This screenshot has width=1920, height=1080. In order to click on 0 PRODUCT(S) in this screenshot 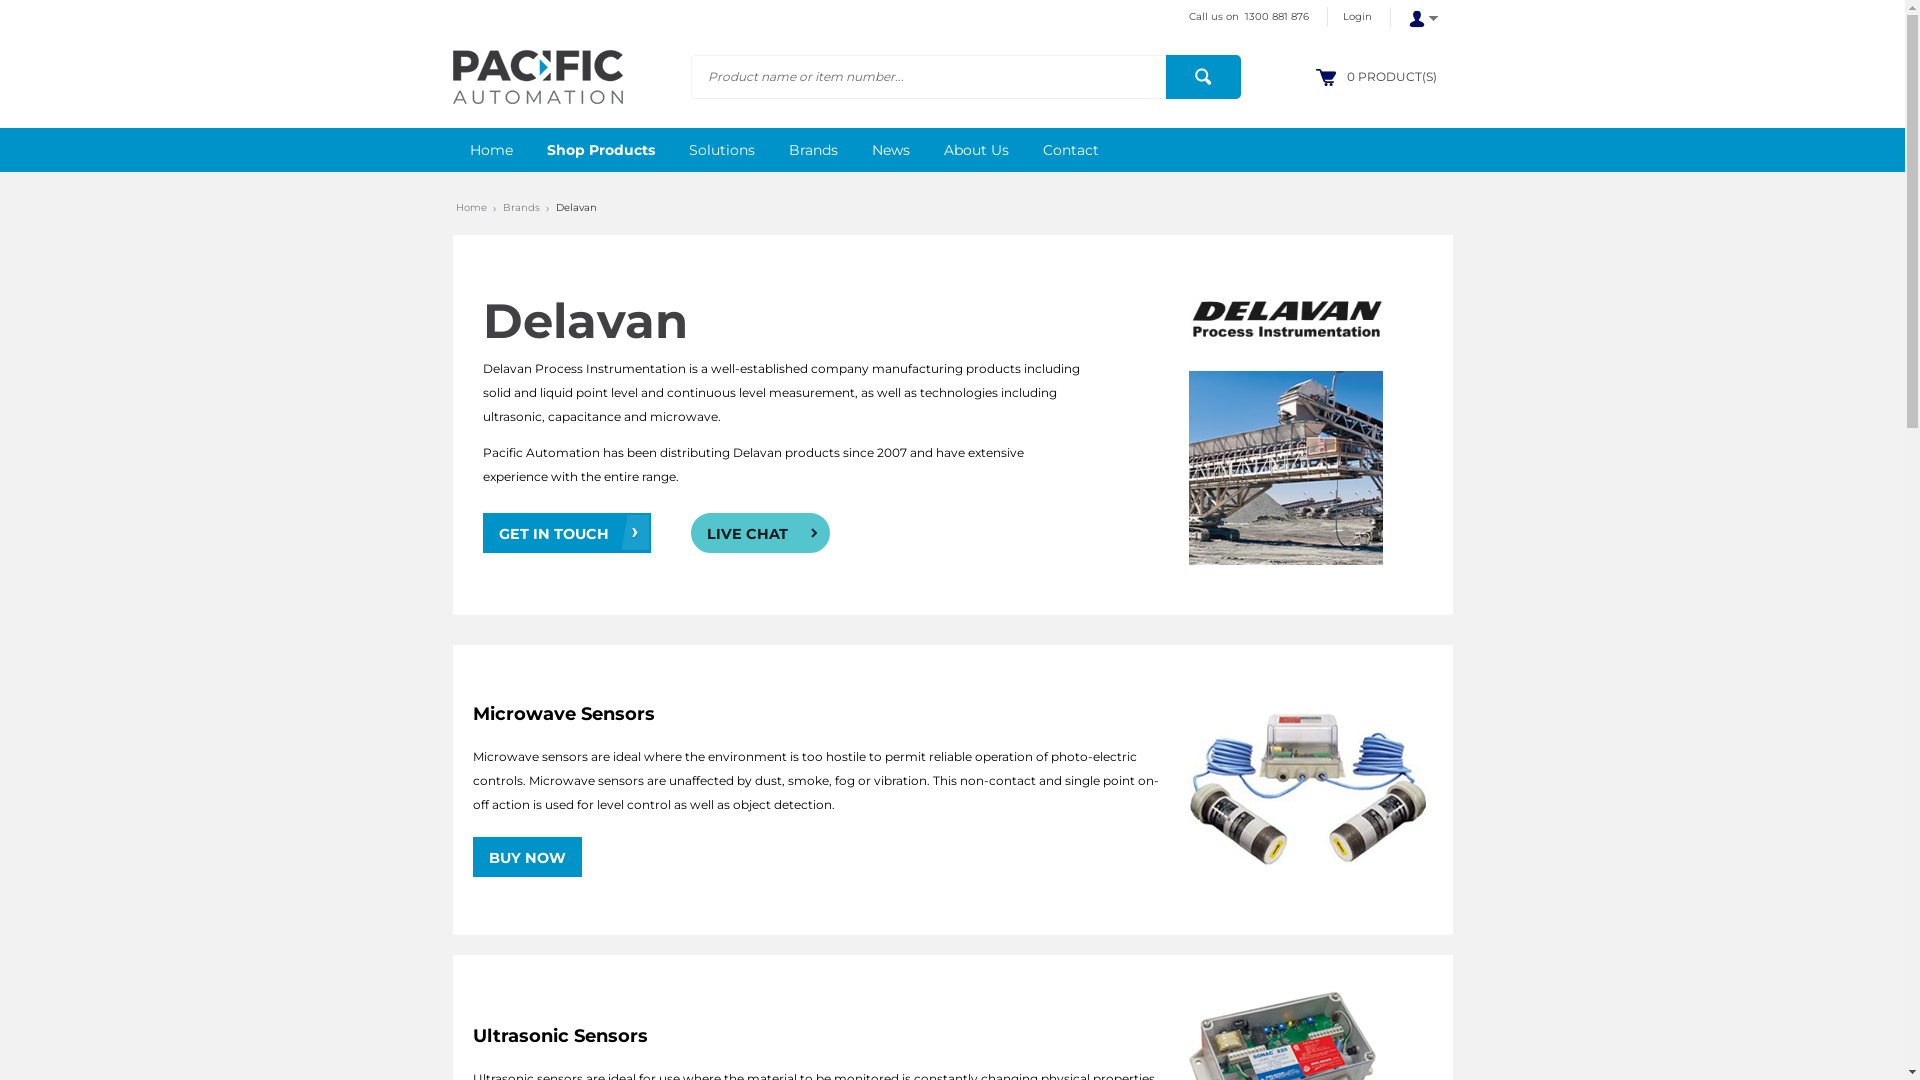, I will do `click(1391, 76)`.